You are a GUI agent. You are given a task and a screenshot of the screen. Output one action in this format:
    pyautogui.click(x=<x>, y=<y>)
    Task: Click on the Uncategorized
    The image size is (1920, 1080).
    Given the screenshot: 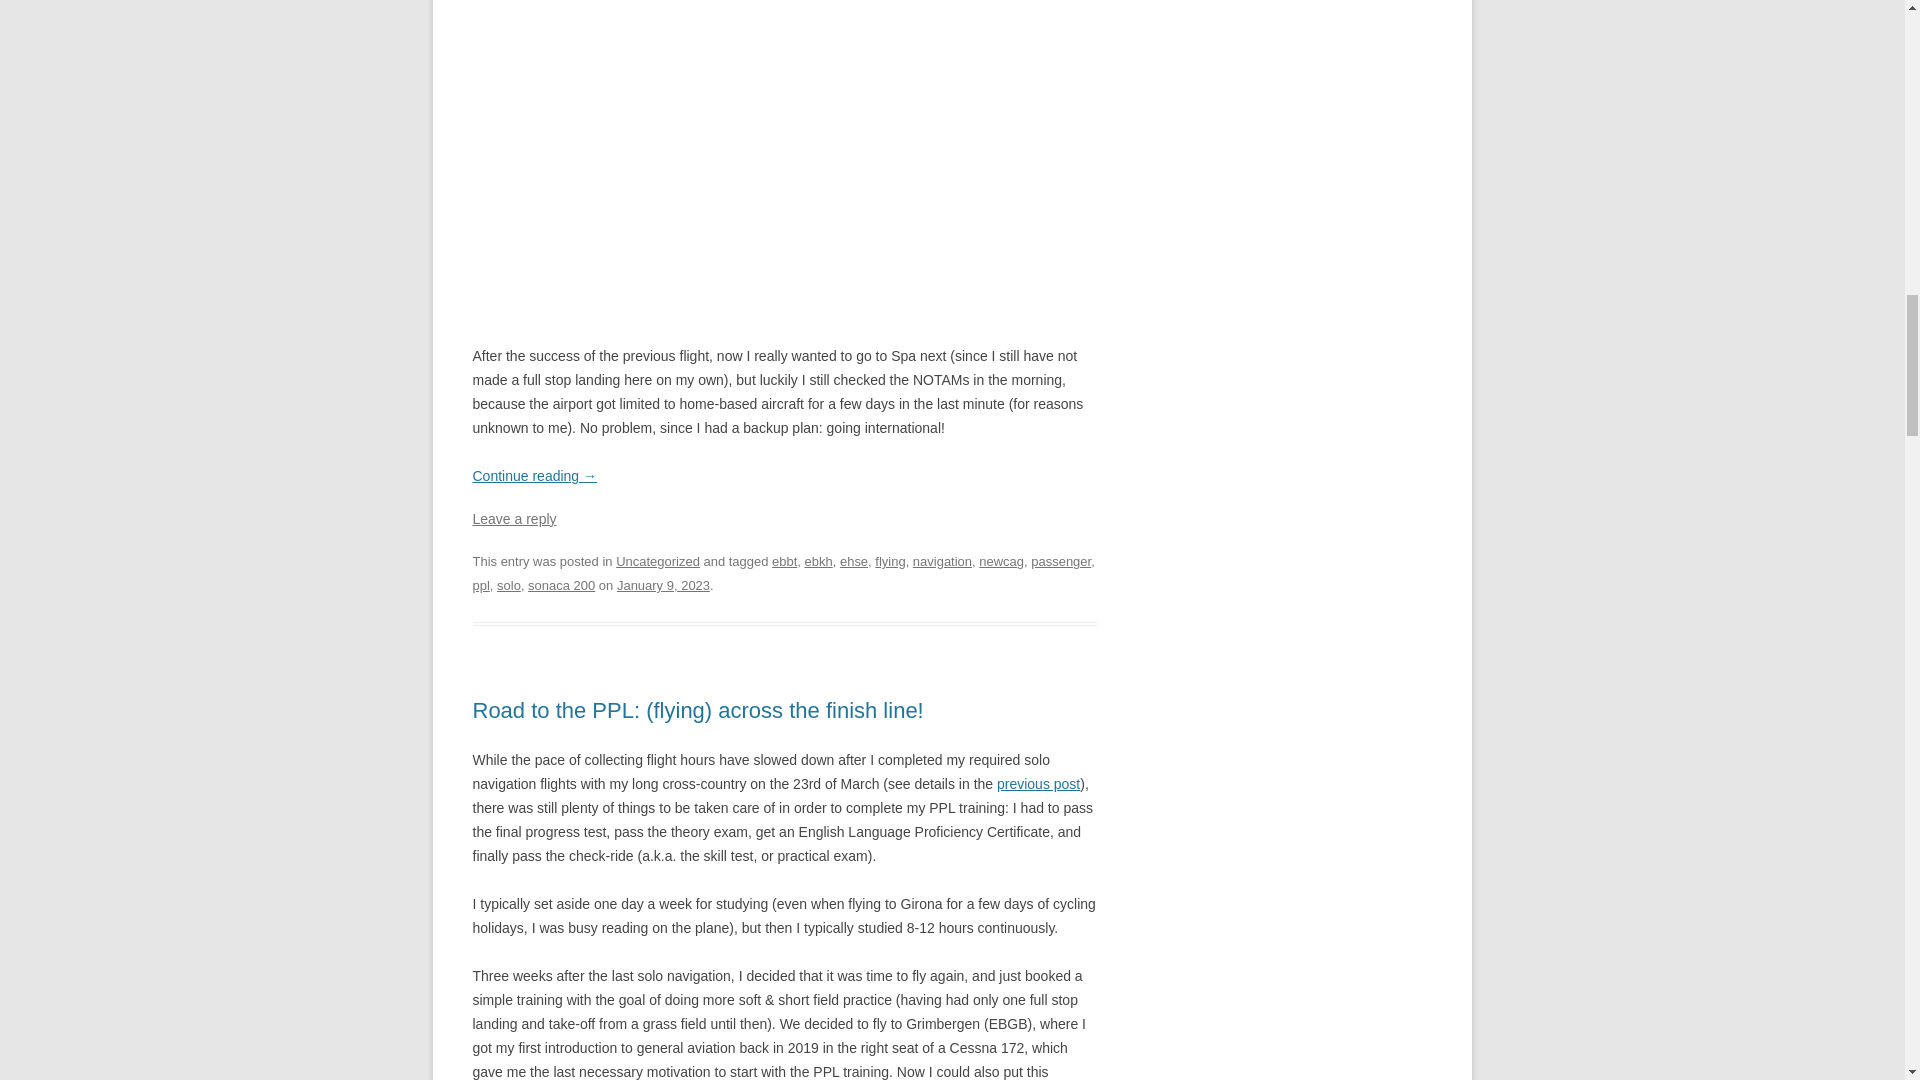 What is the action you would take?
    pyautogui.click(x=658, y=562)
    